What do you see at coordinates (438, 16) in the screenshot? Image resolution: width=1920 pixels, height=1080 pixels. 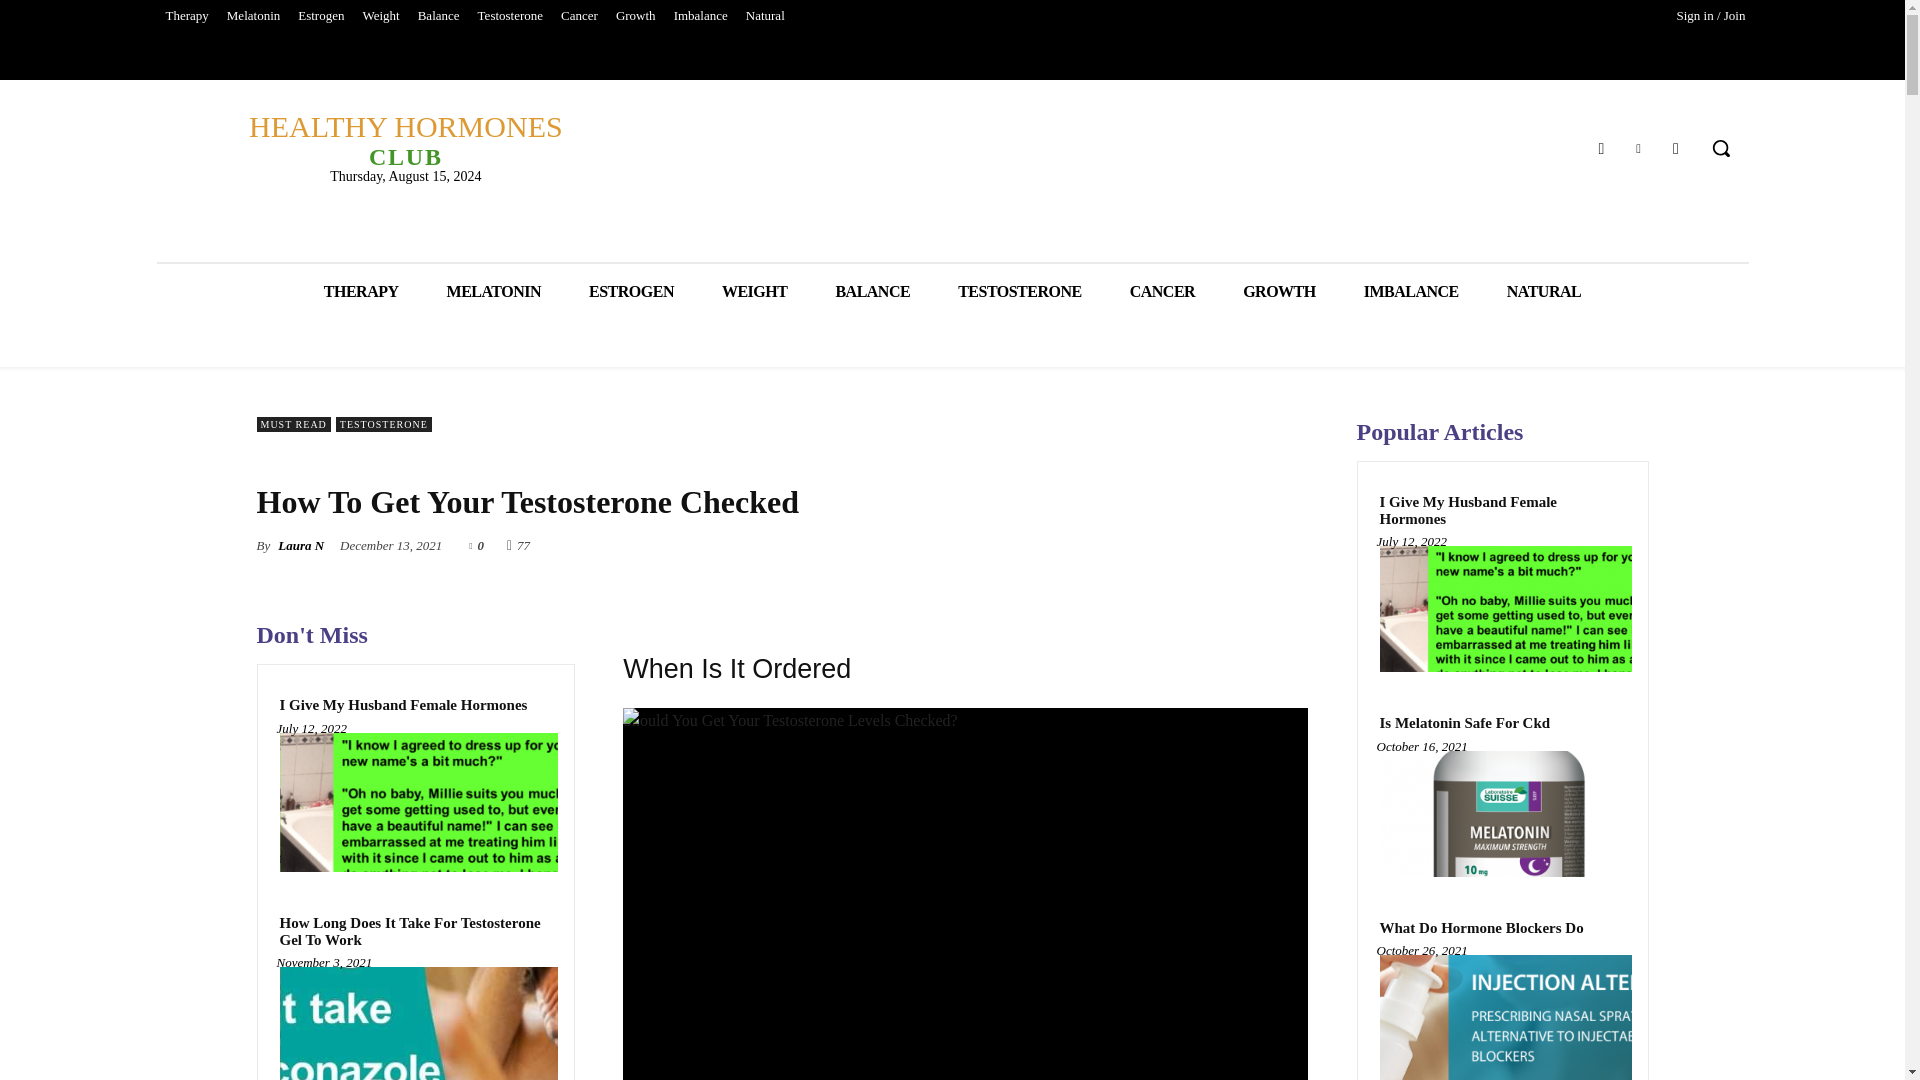 I see `Balance` at bounding box center [438, 16].